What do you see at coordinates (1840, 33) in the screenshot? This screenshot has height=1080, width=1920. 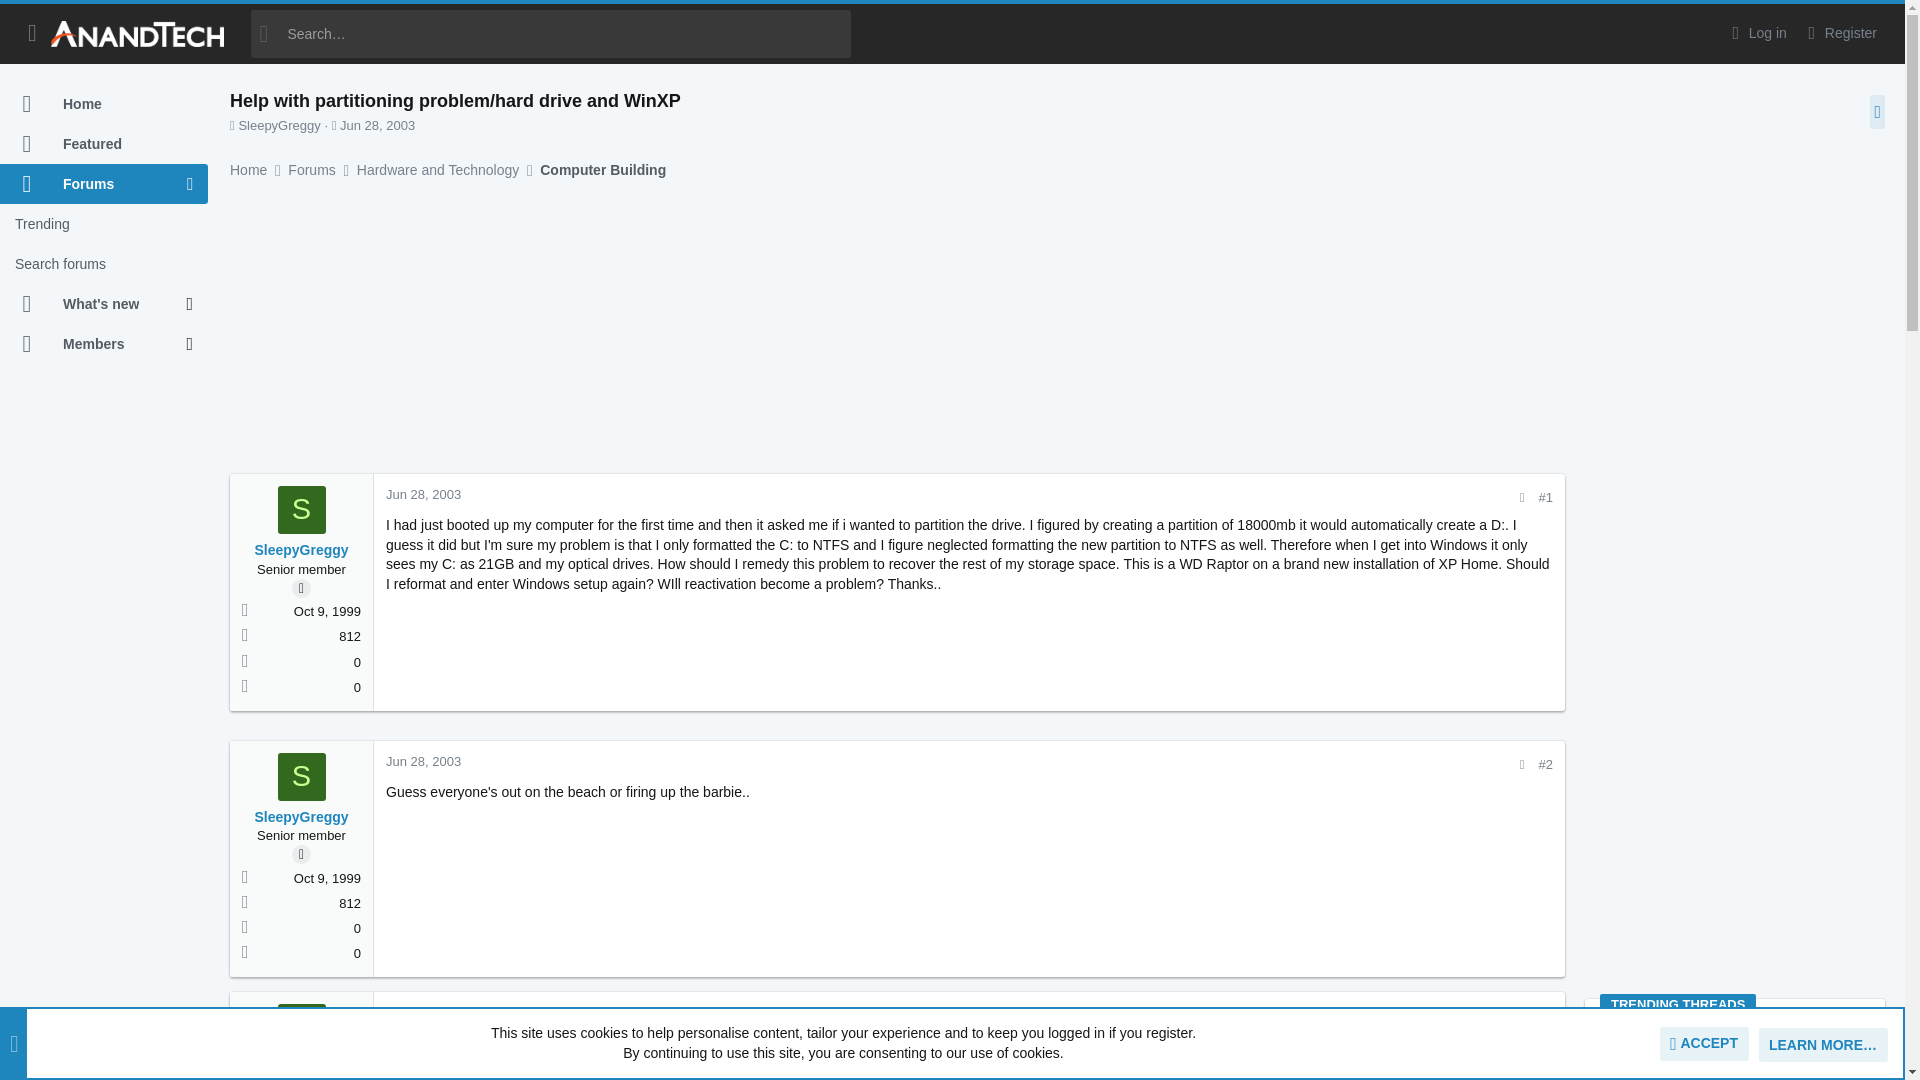 I see `Register` at bounding box center [1840, 33].